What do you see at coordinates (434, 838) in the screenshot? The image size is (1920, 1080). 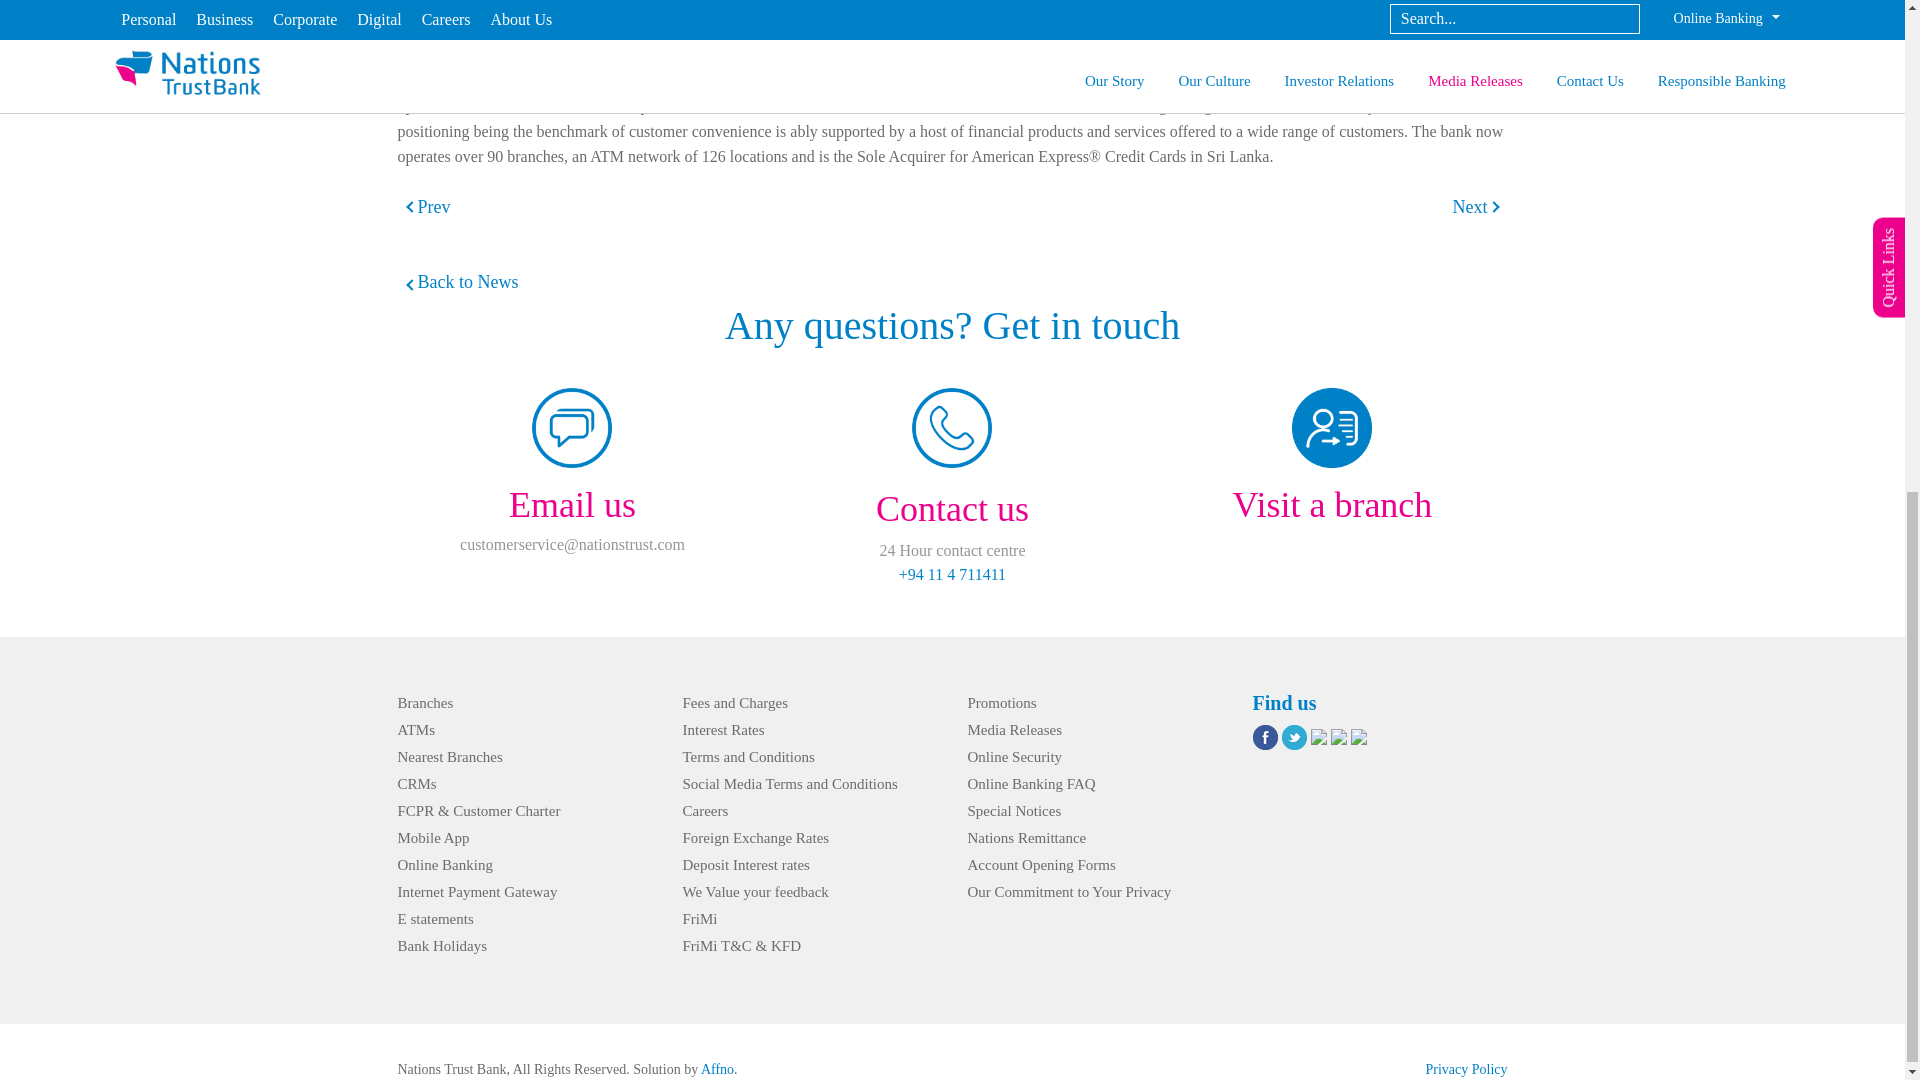 I see `Mobile App` at bounding box center [434, 838].